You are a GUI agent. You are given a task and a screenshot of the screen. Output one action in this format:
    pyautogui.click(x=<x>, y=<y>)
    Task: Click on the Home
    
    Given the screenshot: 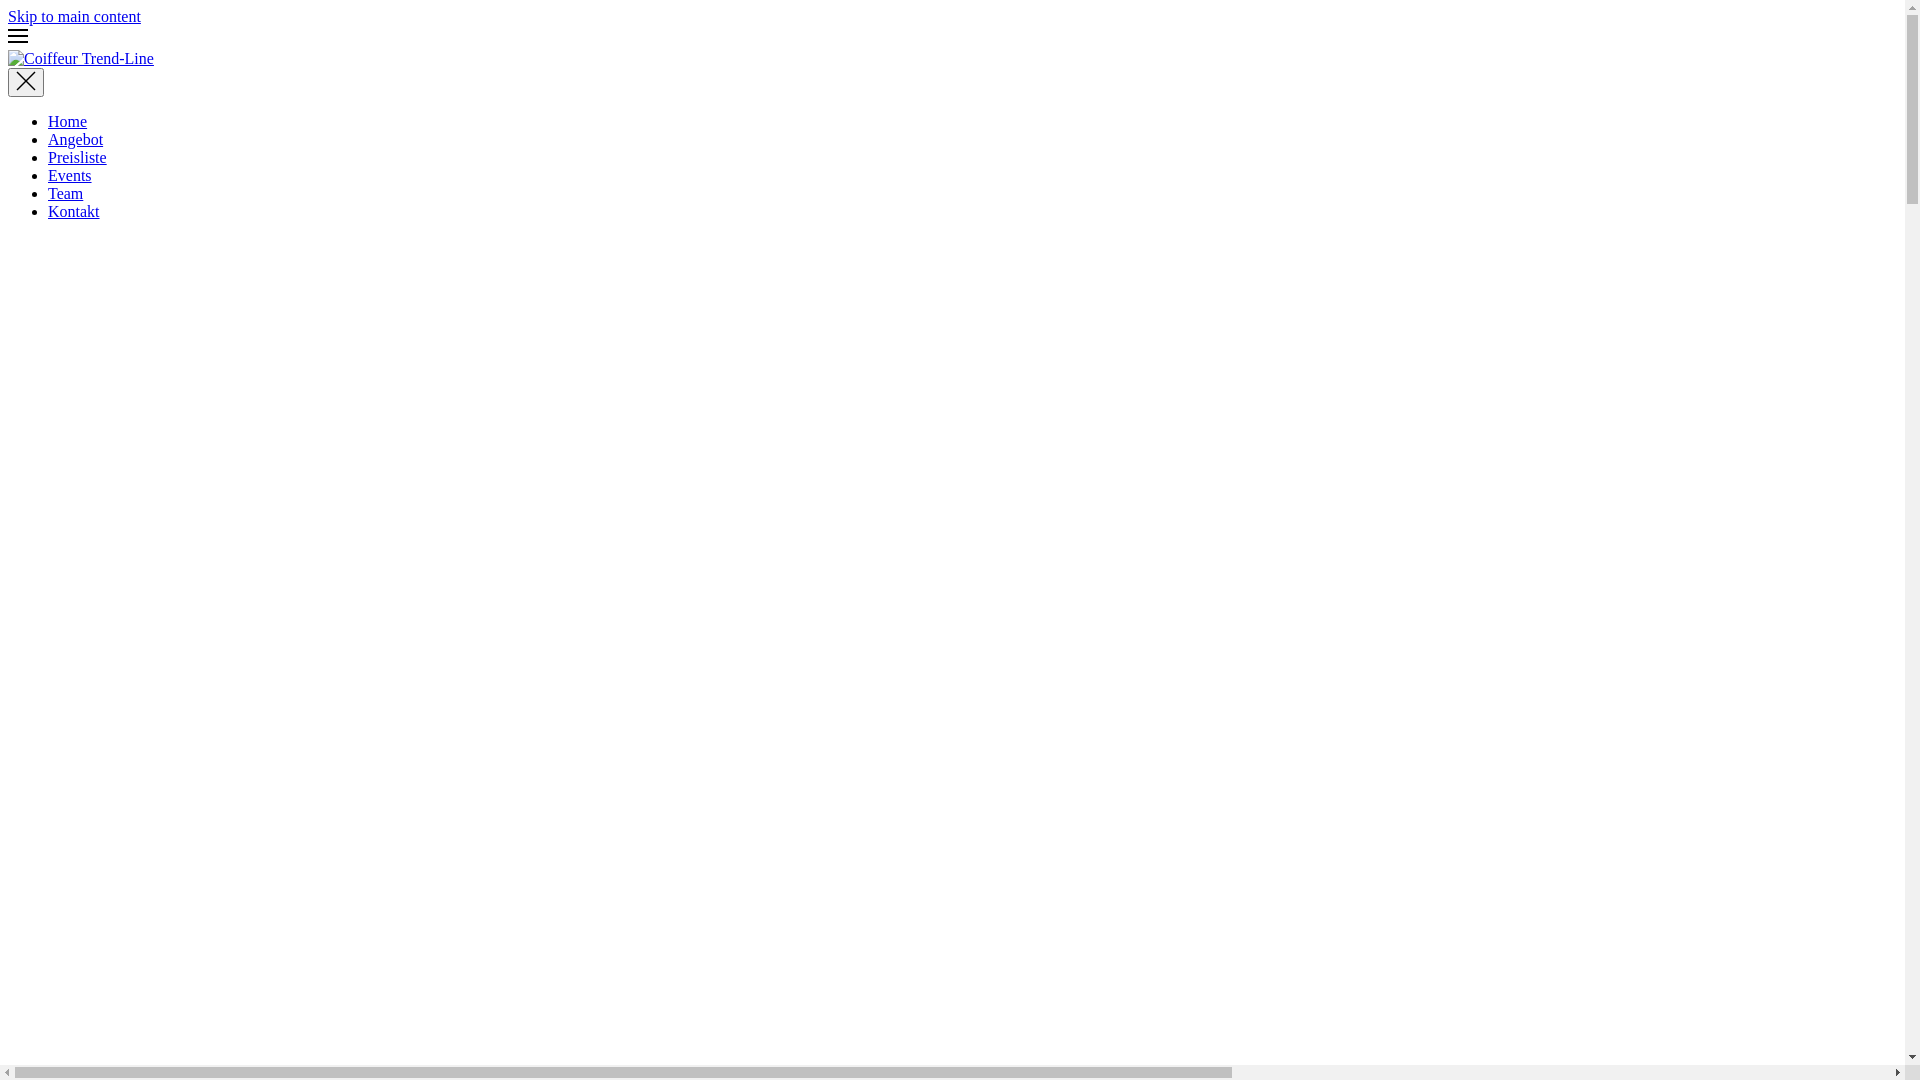 What is the action you would take?
    pyautogui.click(x=68, y=122)
    